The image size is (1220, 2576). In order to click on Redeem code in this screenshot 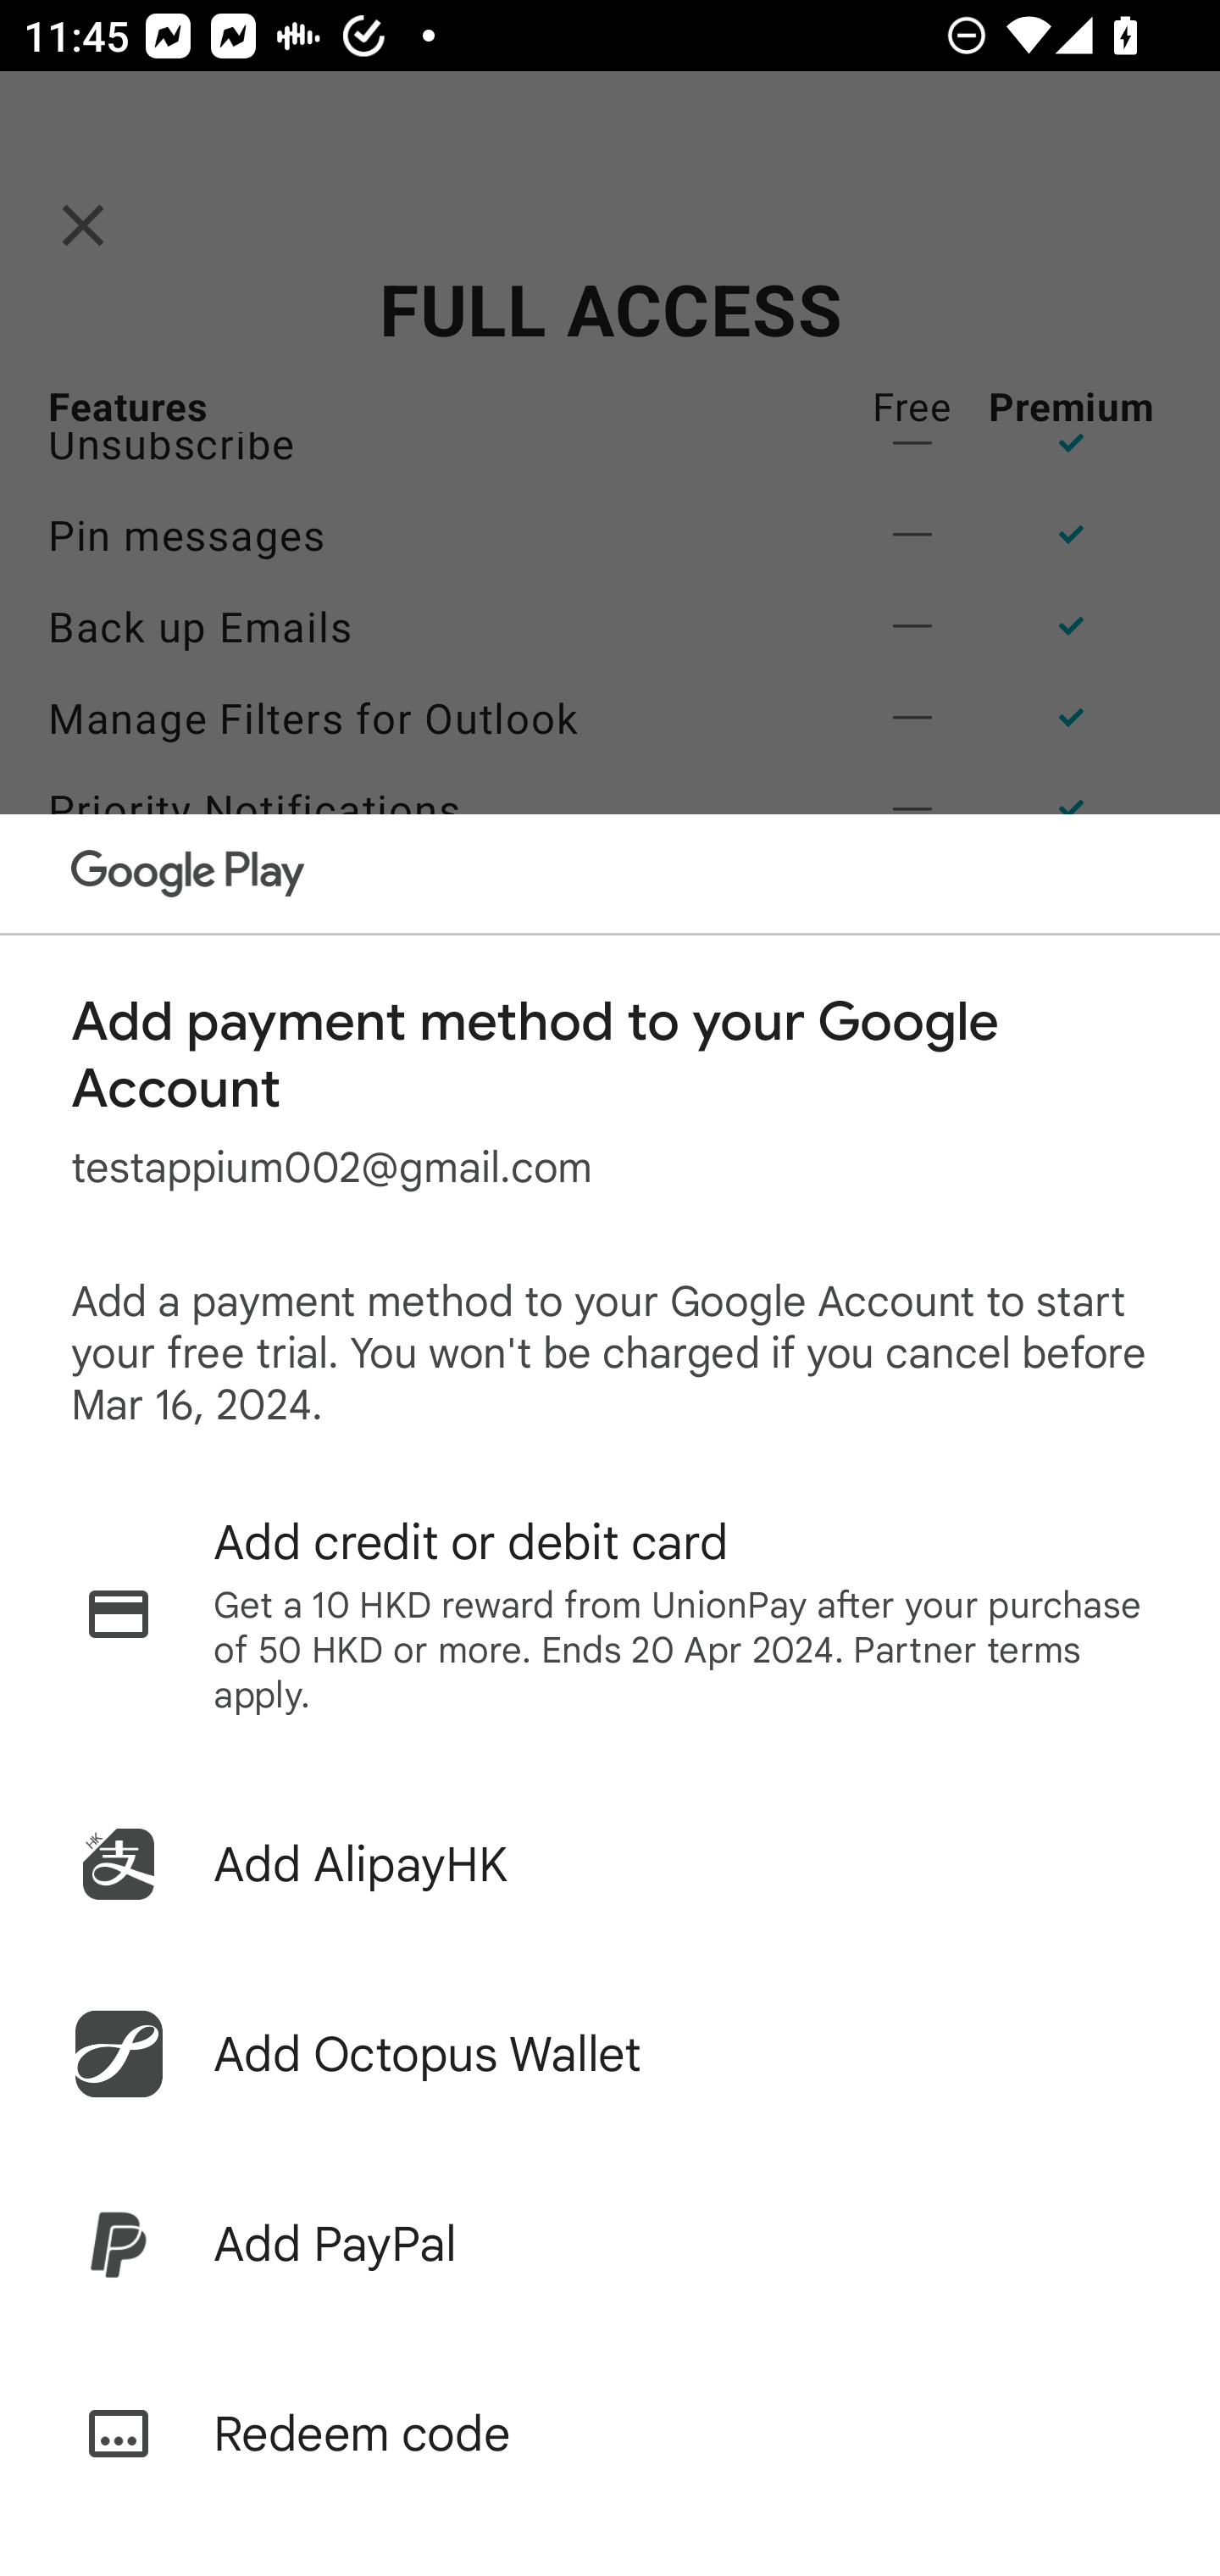, I will do `click(610, 2434)`.